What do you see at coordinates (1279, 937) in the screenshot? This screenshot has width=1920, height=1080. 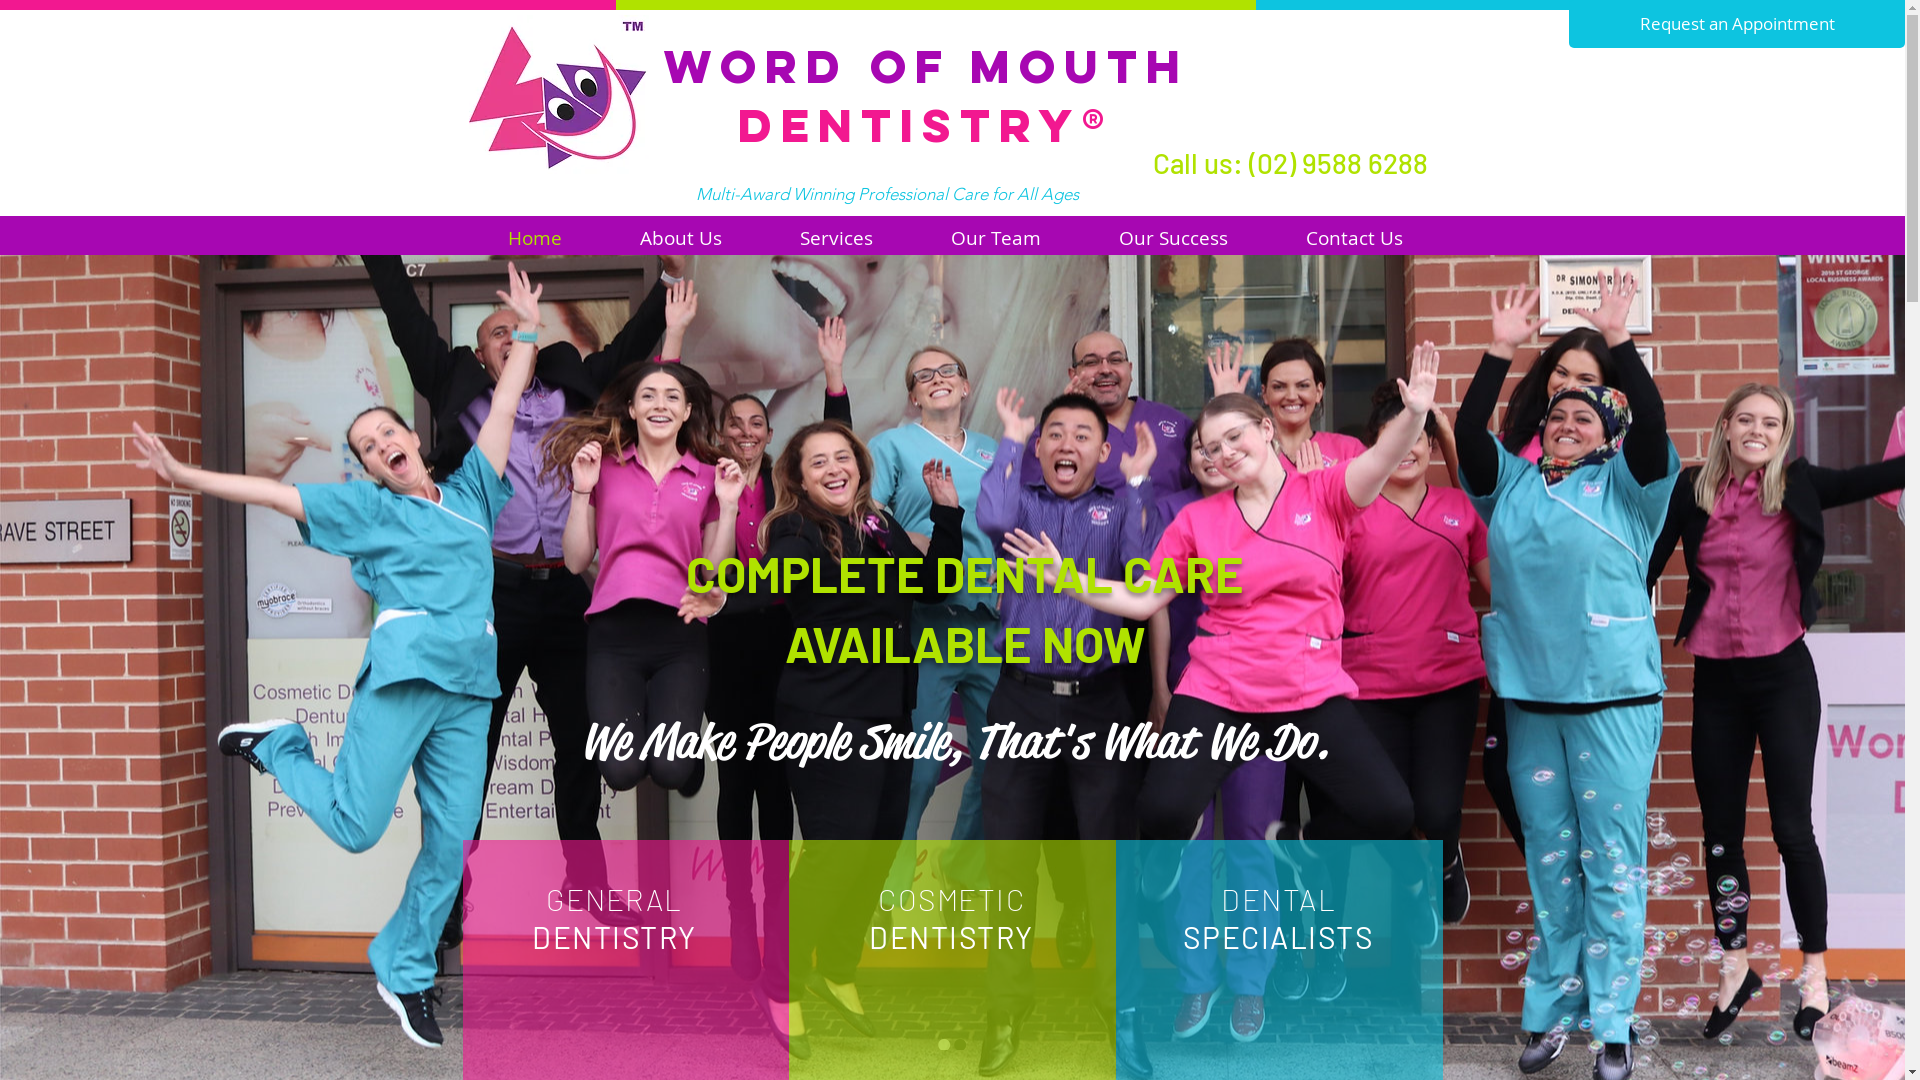 I see `SPECIALISTS` at bounding box center [1279, 937].